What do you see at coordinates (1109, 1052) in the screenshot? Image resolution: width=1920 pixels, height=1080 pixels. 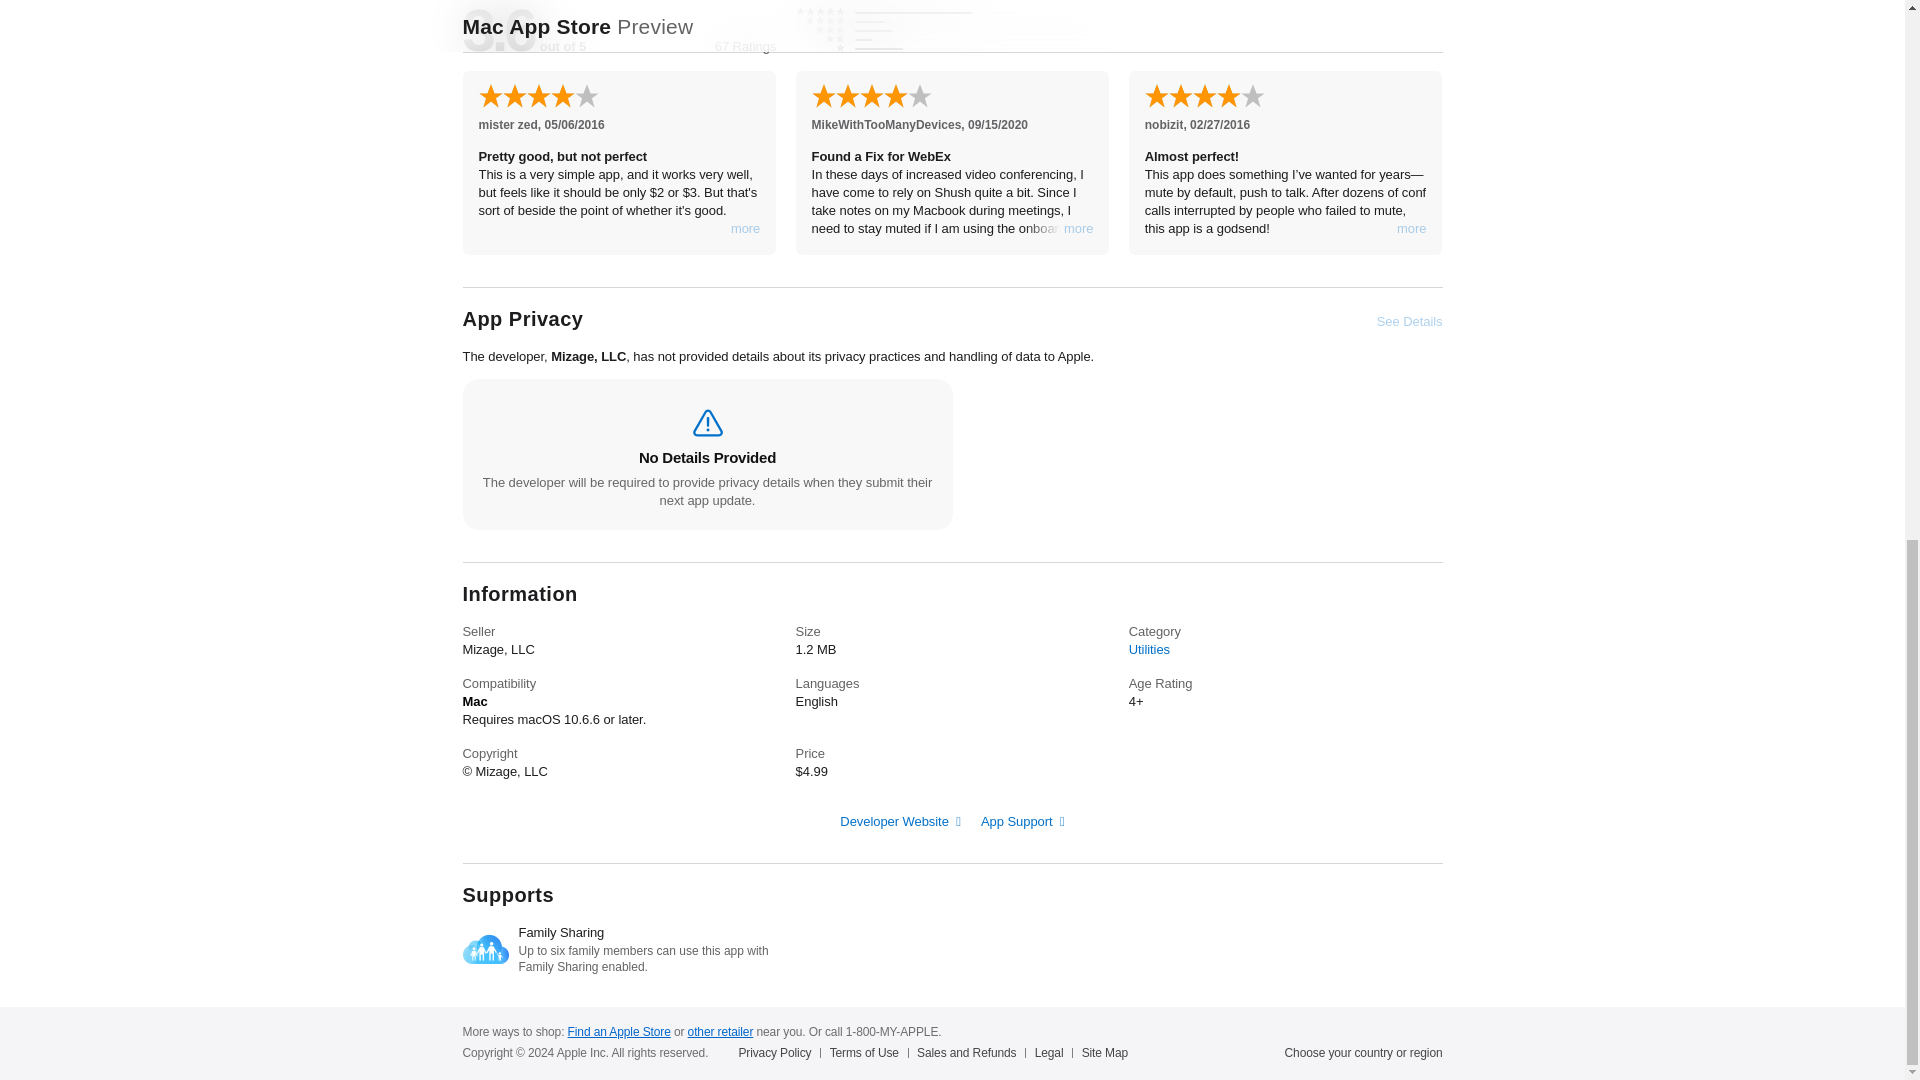 I see `Site Map` at bounding box center [1109, 1052].